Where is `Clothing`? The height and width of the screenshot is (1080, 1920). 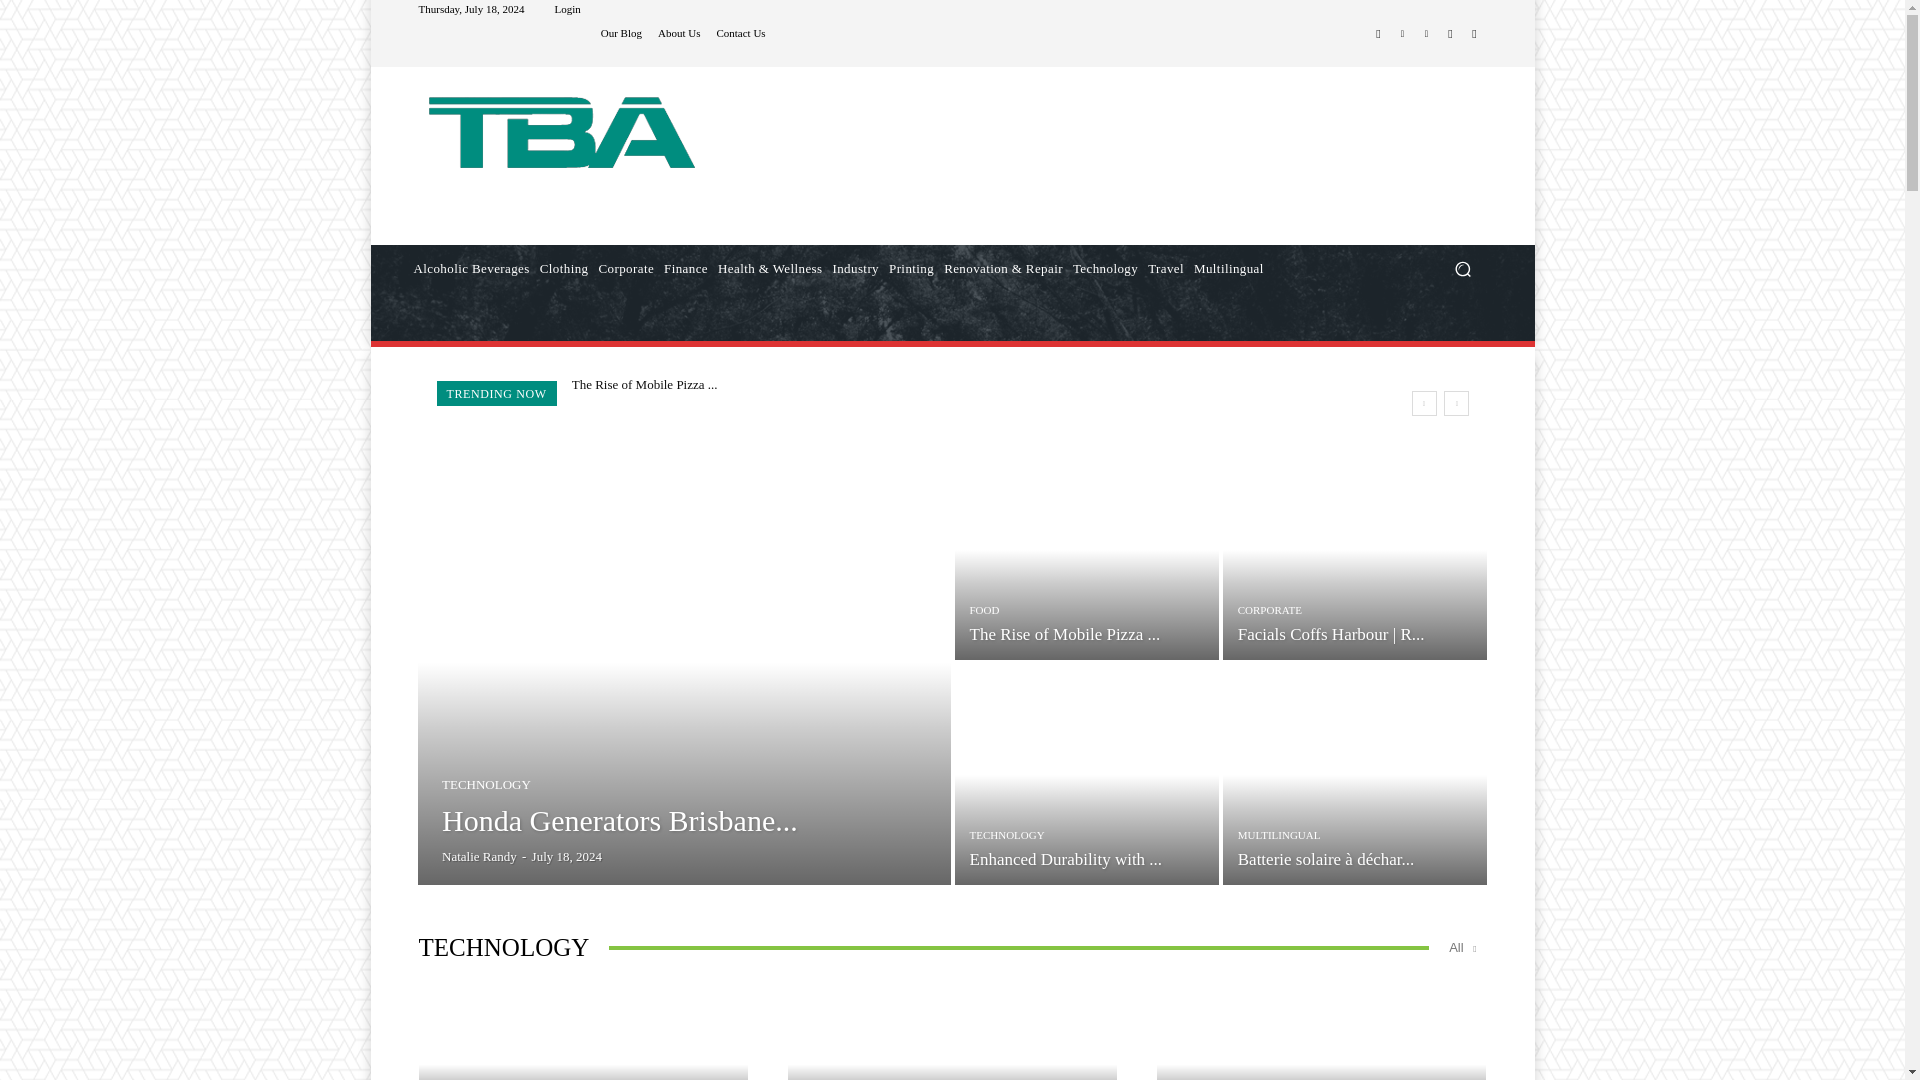
Clothing is located at coordinates (564, 268).